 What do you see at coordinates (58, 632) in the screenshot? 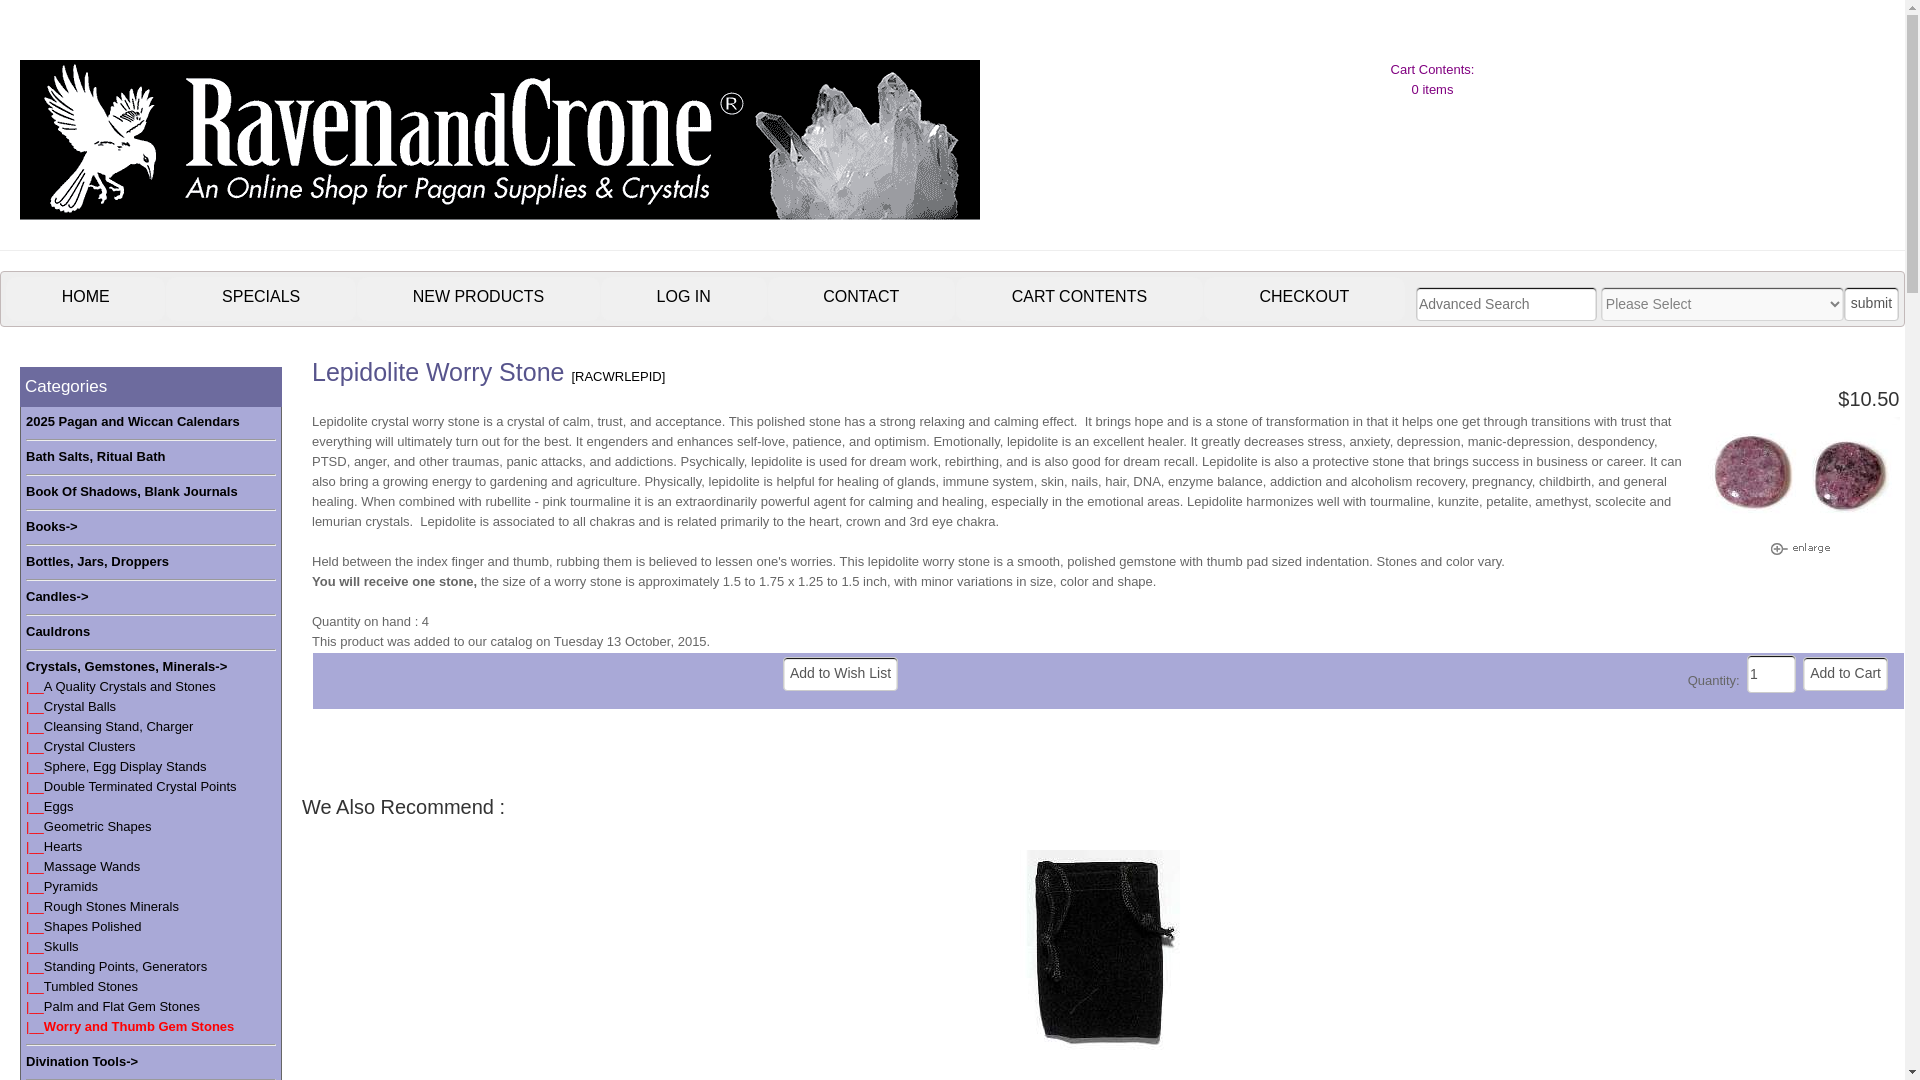
I see `Cauldrons` at bounding box center [58, 632].